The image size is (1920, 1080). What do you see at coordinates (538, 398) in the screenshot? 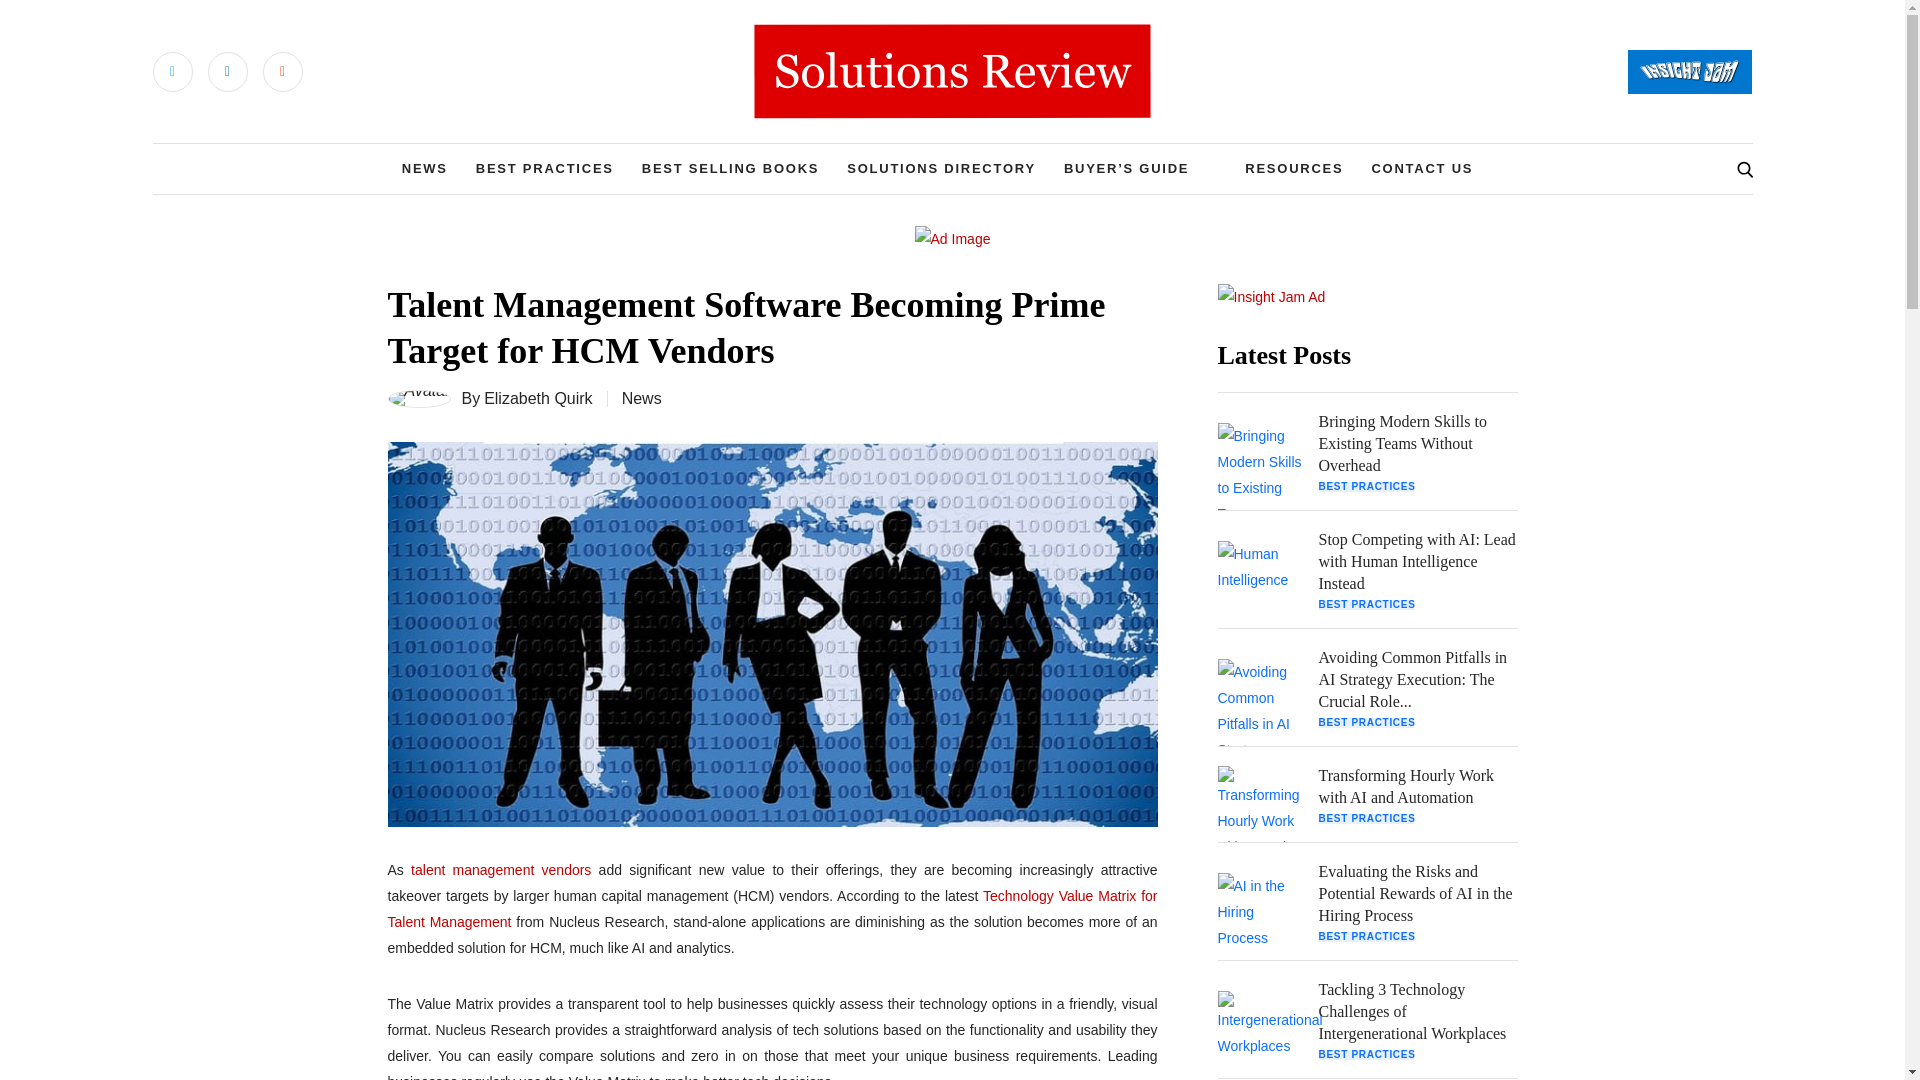
I see `Elizabeth Quirk` at bounding box center [538, 398].